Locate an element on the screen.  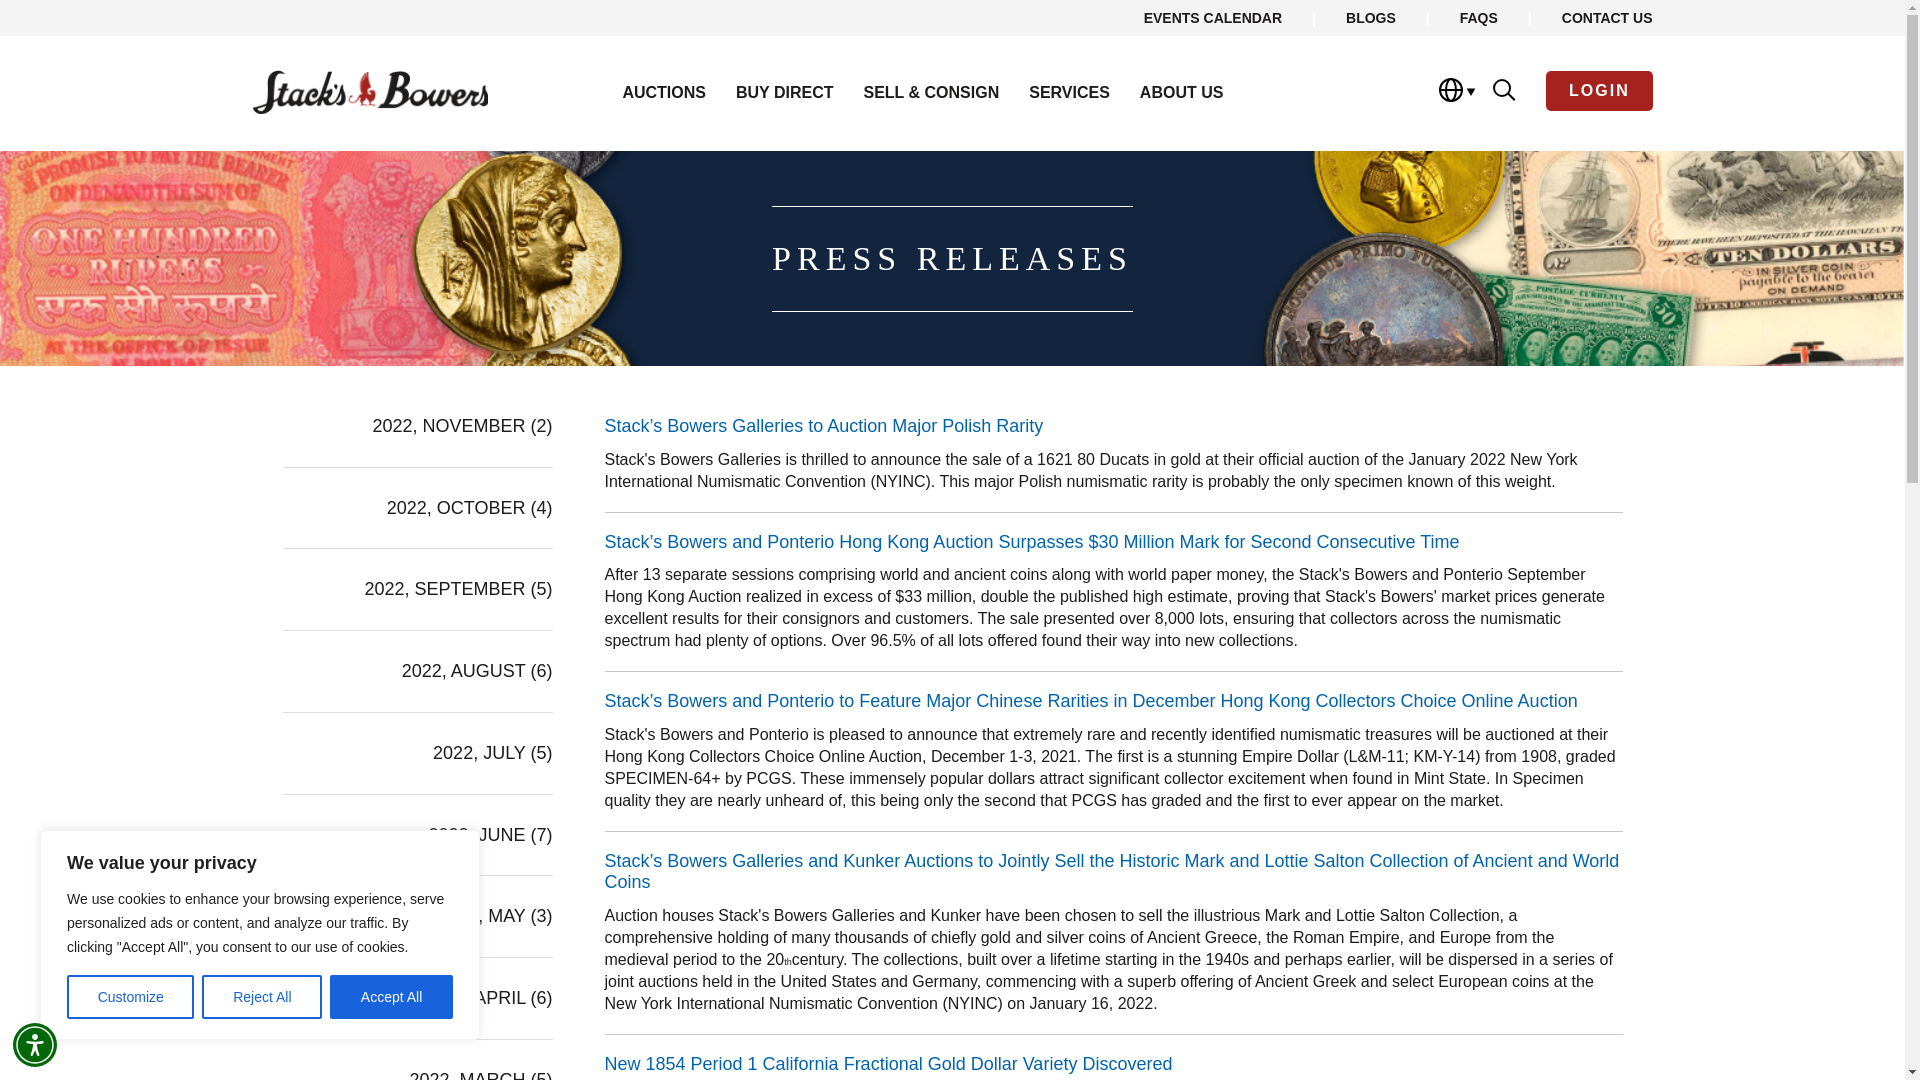
Accessibility Menu is located at coordinates (35, 1044).